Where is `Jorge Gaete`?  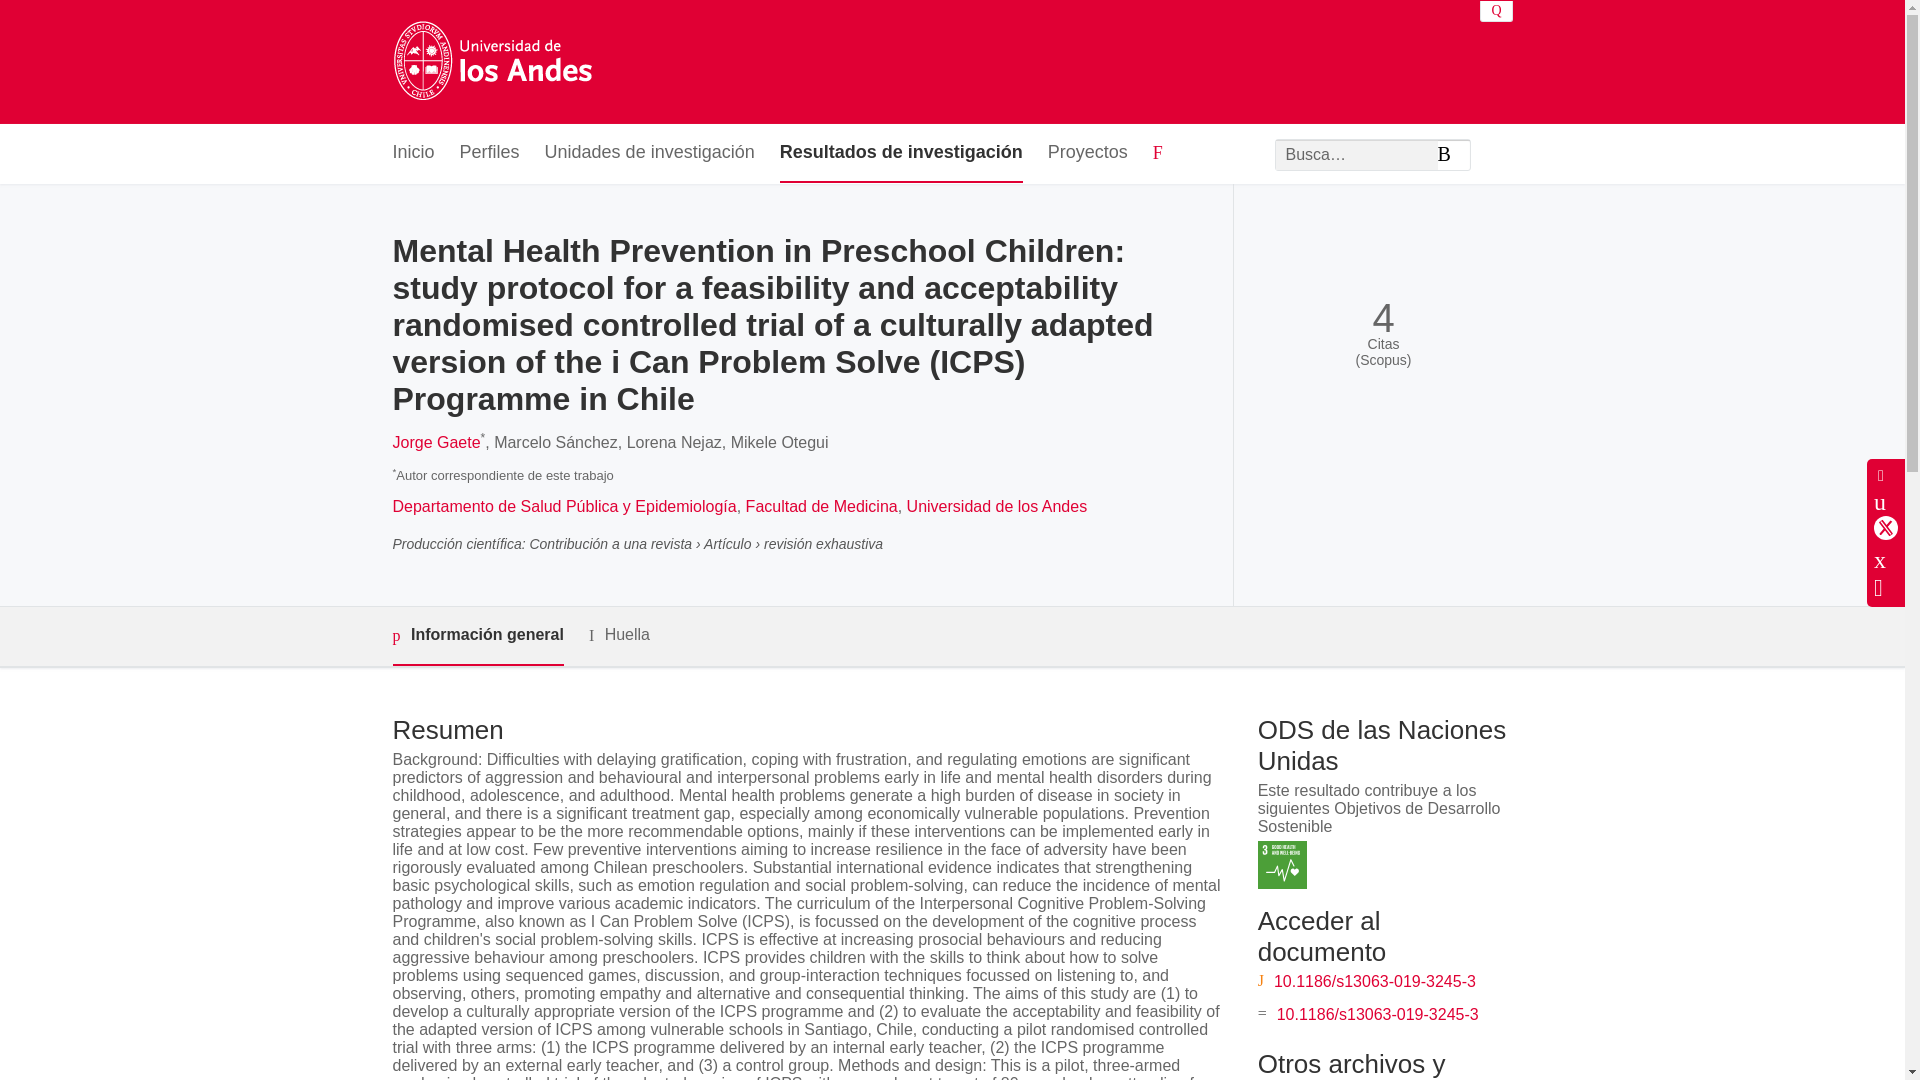
Jorge Gaete is located at coordinates (436, 442).